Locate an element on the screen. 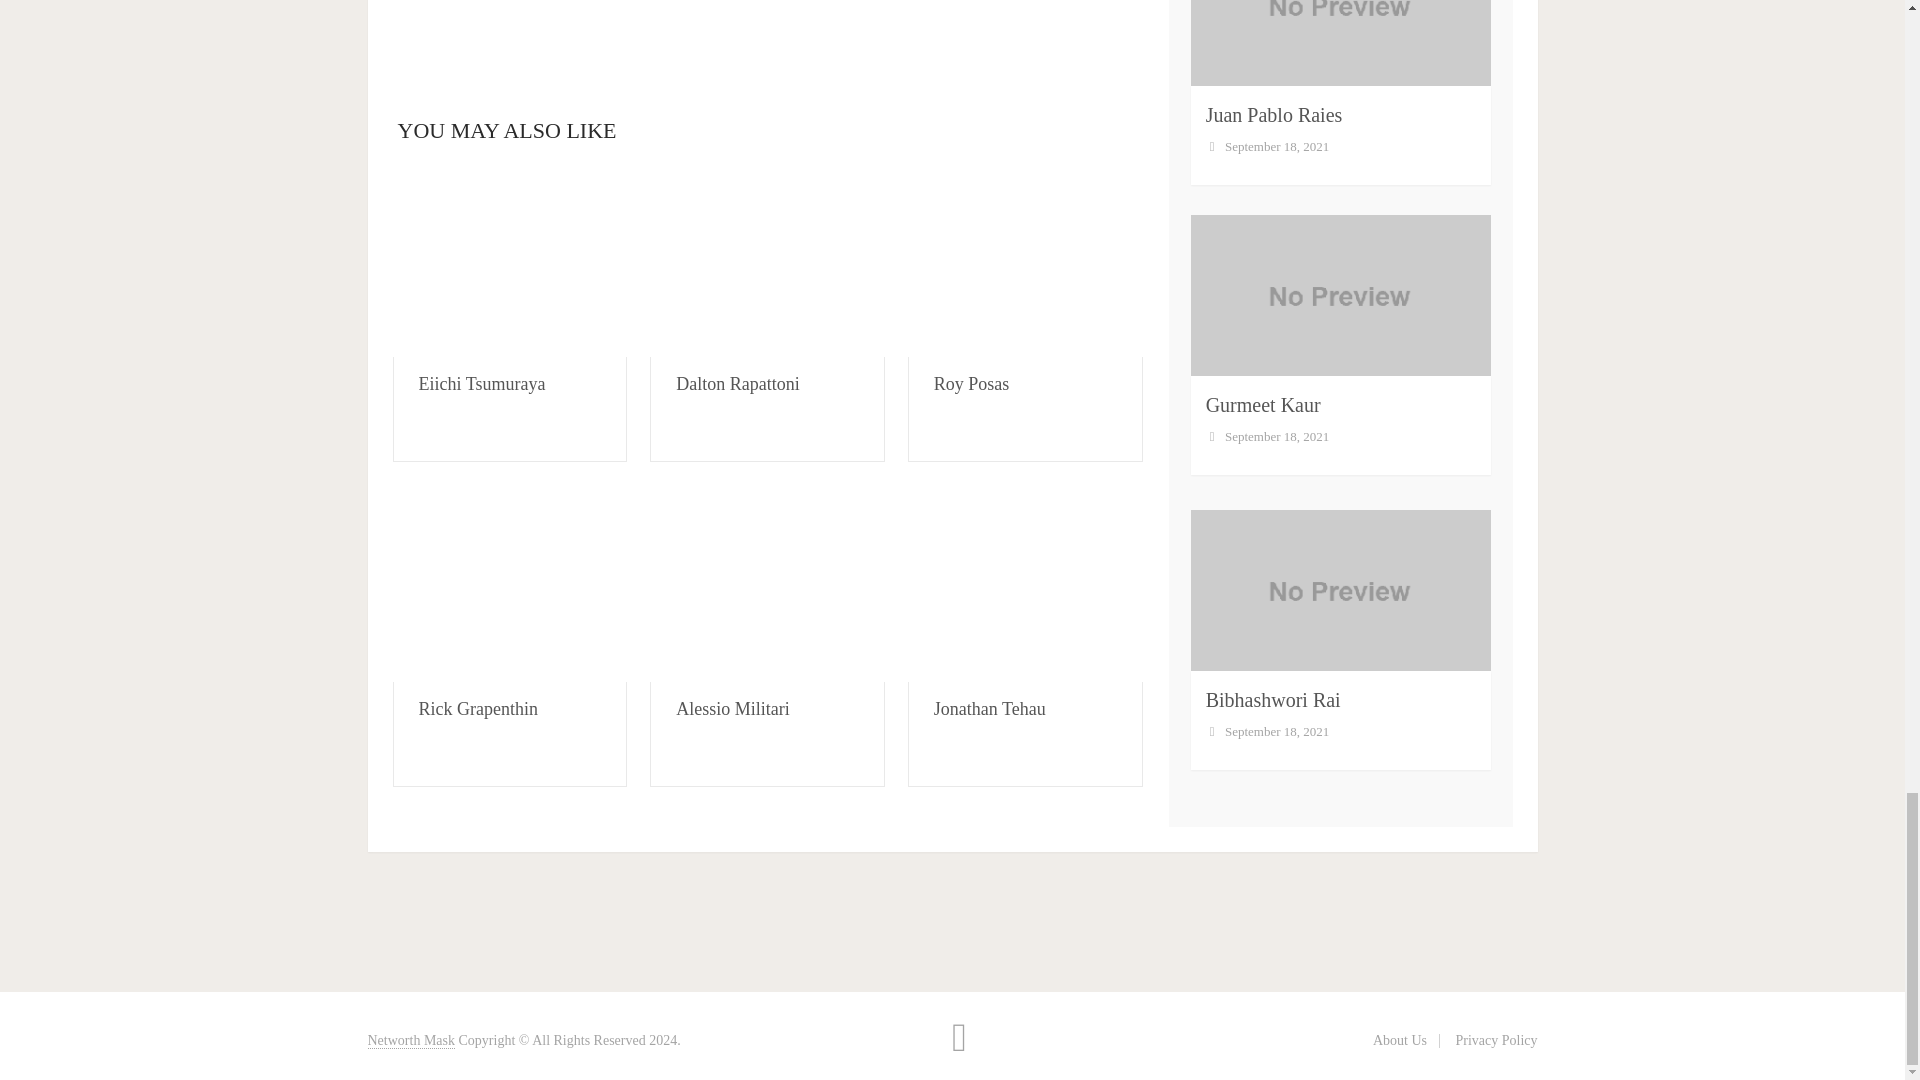  Eiichi Tsumuraya is located at coordinates (482, 384).